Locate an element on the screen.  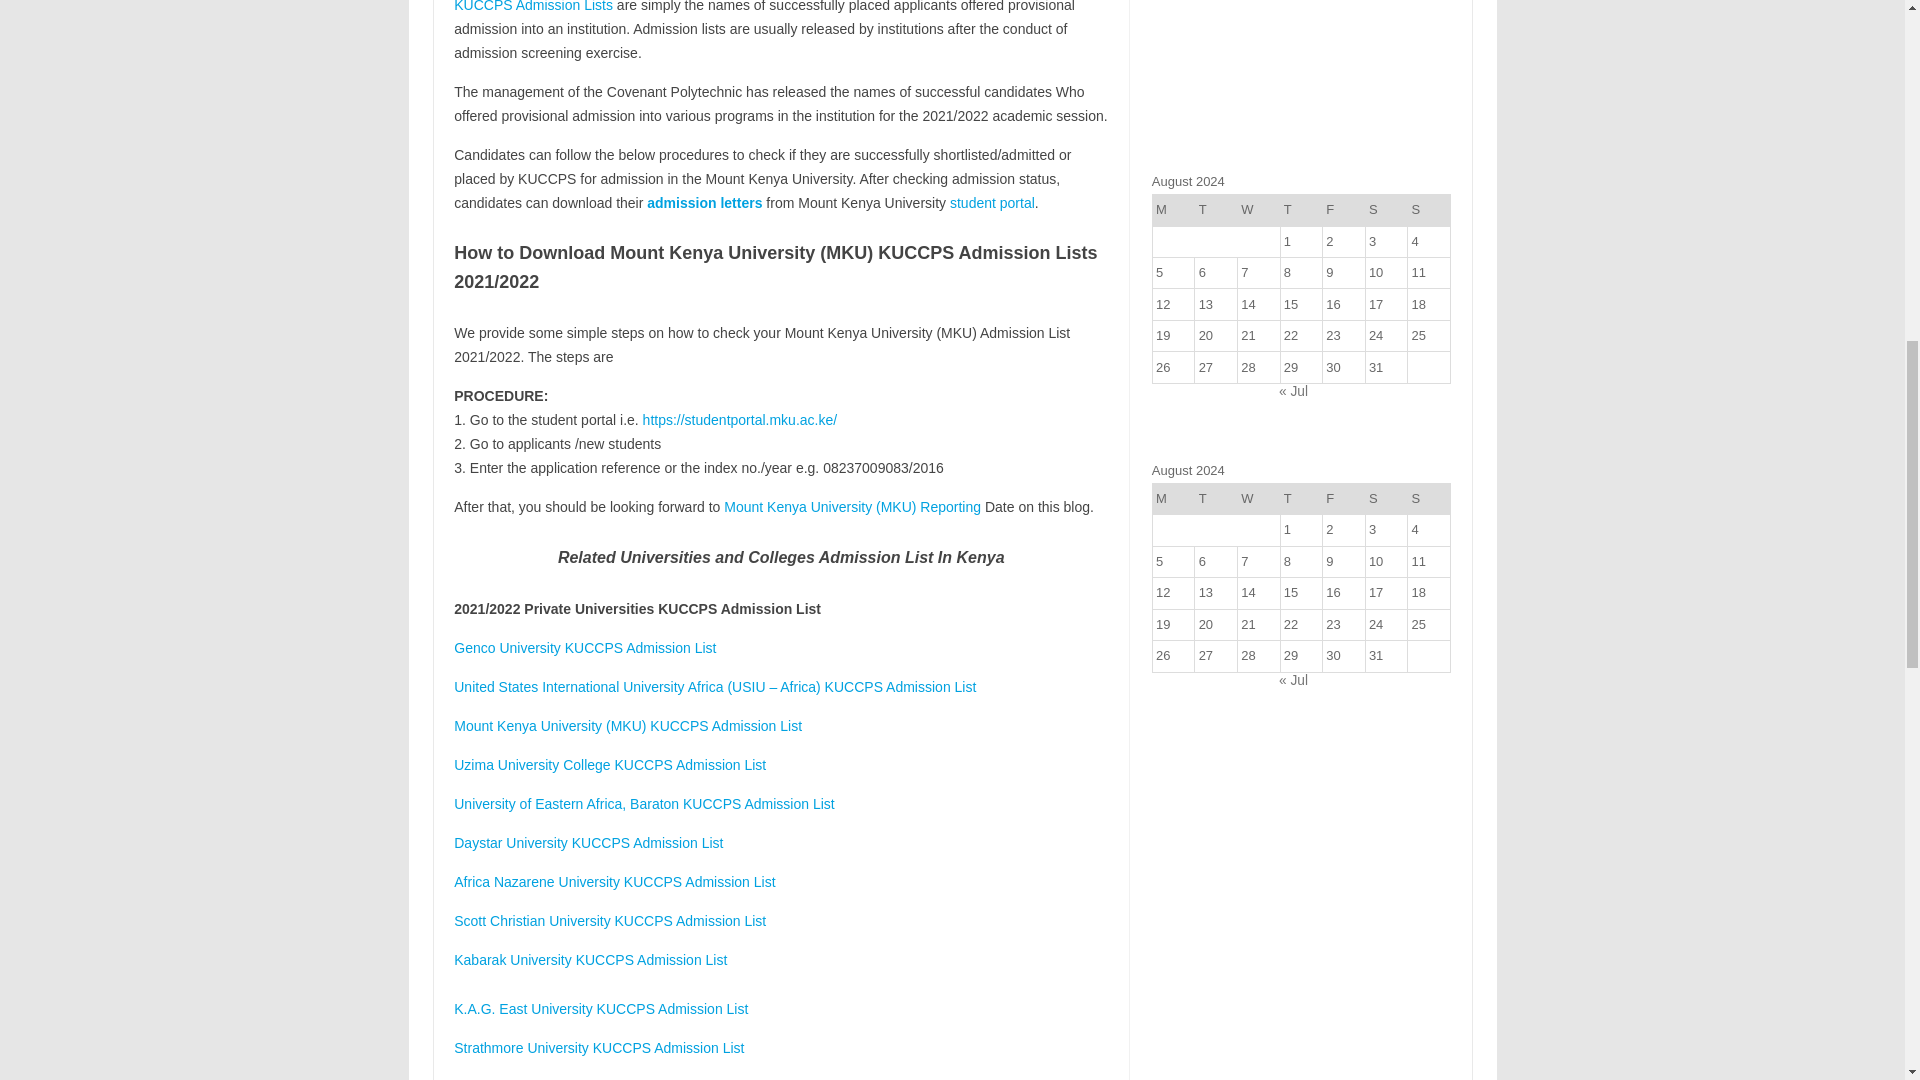
Sunday is located at coordinates (1429, 210).